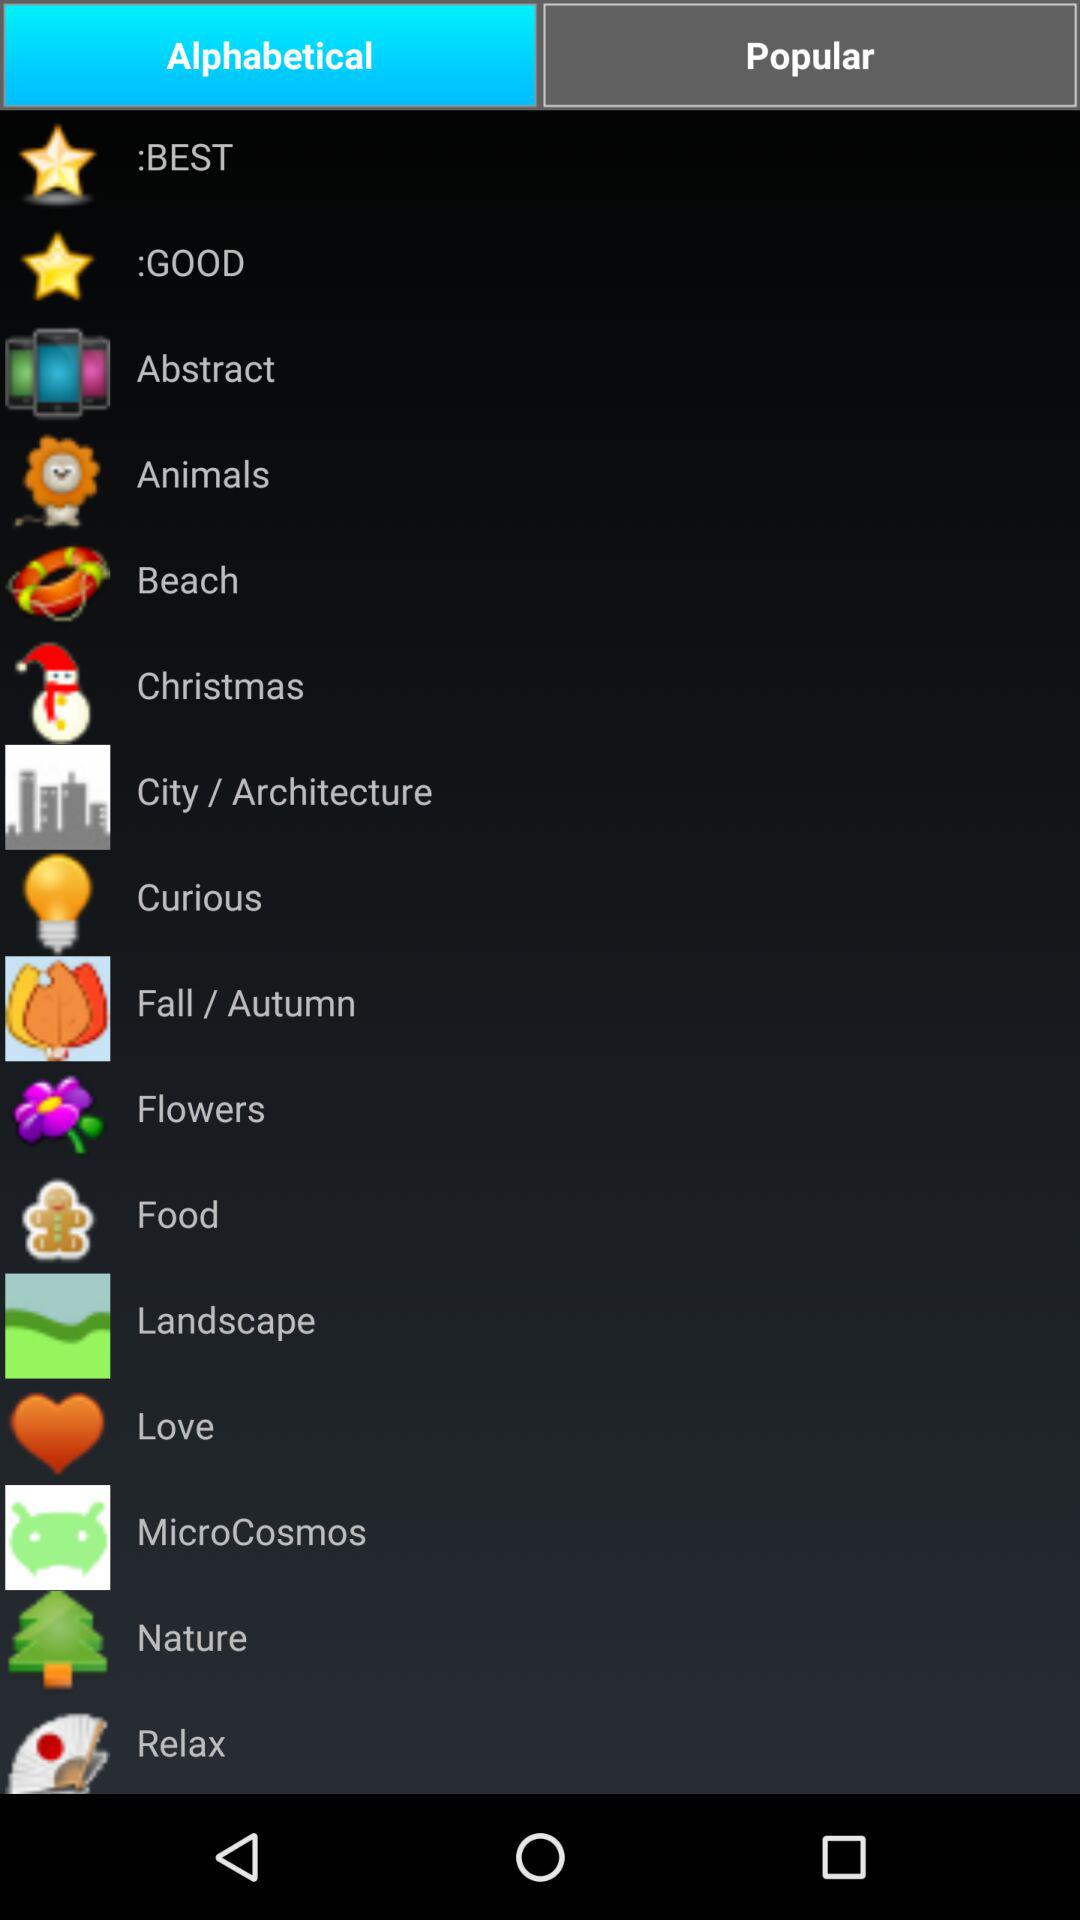 Image resolution: width=1080 pixels, height=1920 pixels. What do you see at coordinates (810, 55) in the screenshot?
I see `turn on button next to alphabetical item` at bounding box center [810, 55].